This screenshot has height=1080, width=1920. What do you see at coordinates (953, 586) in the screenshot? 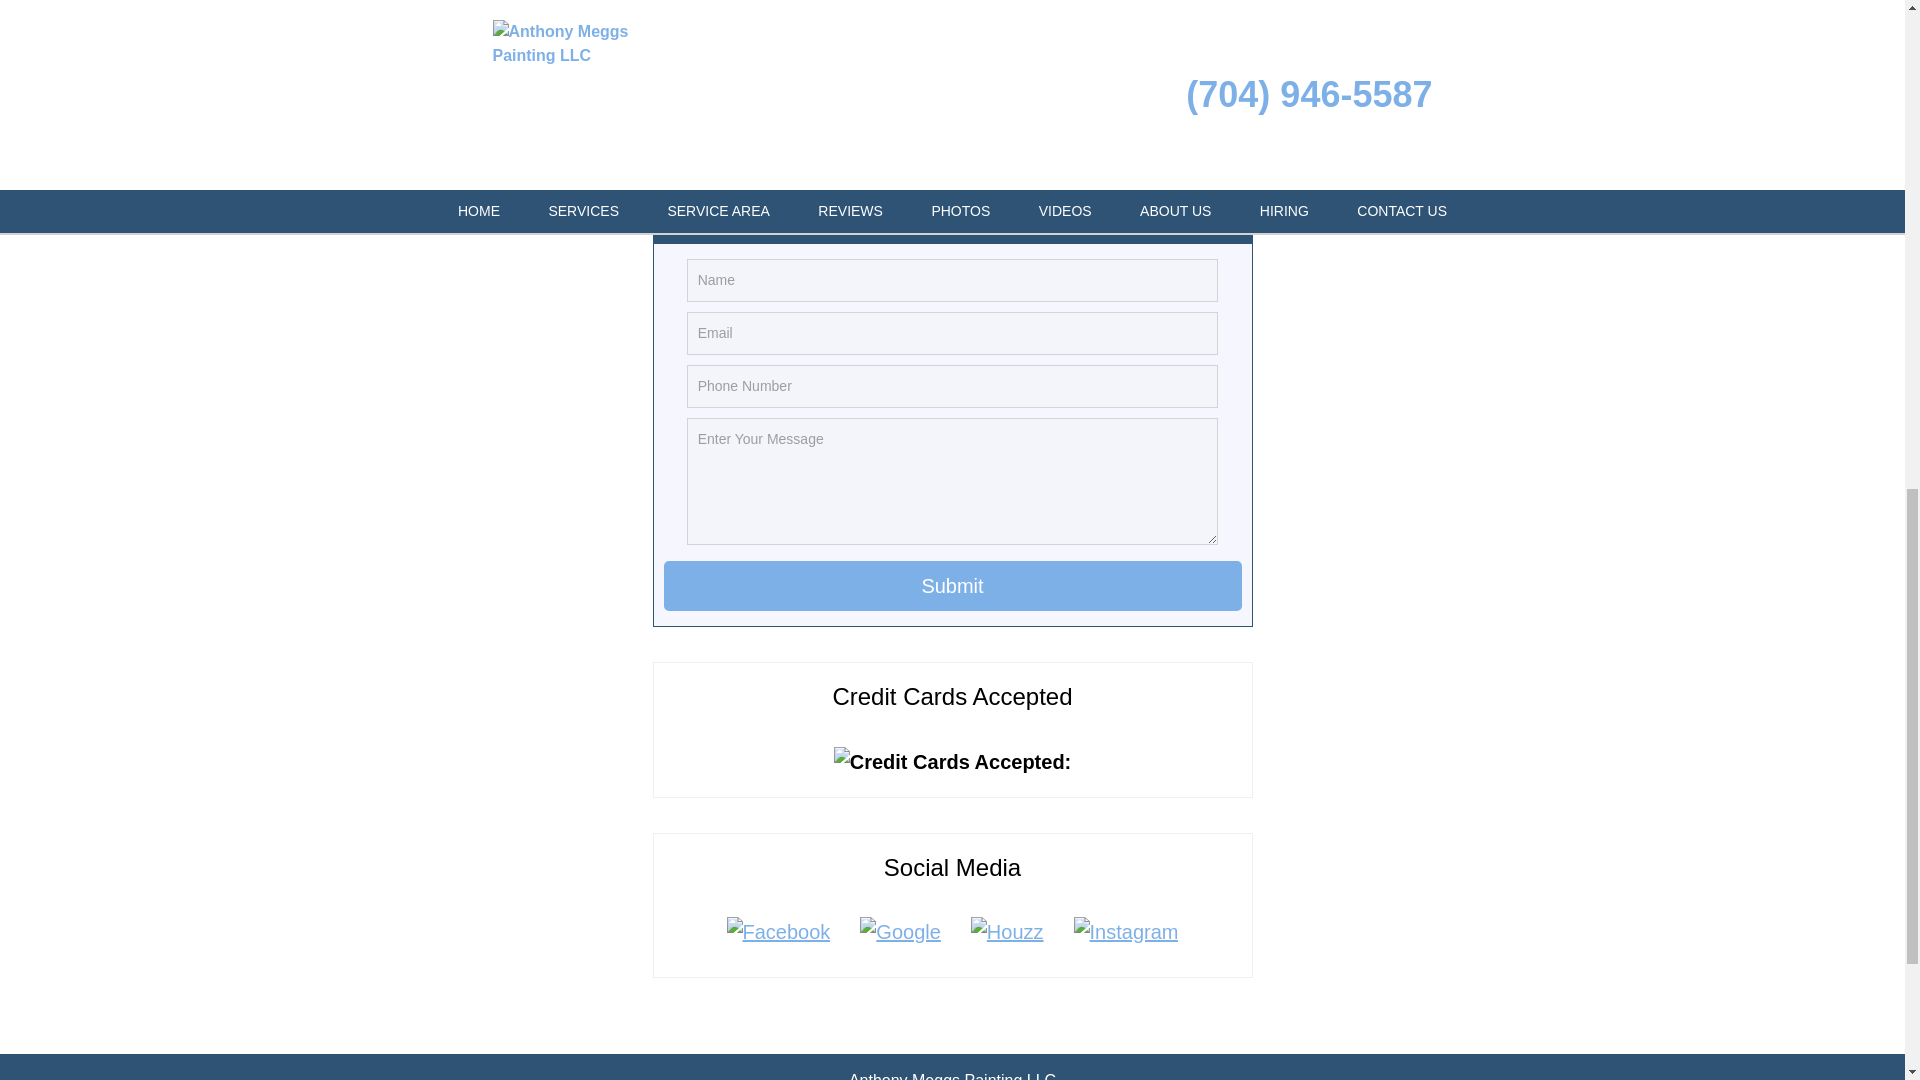
I see `Submit` at bounding box center [953, 586].